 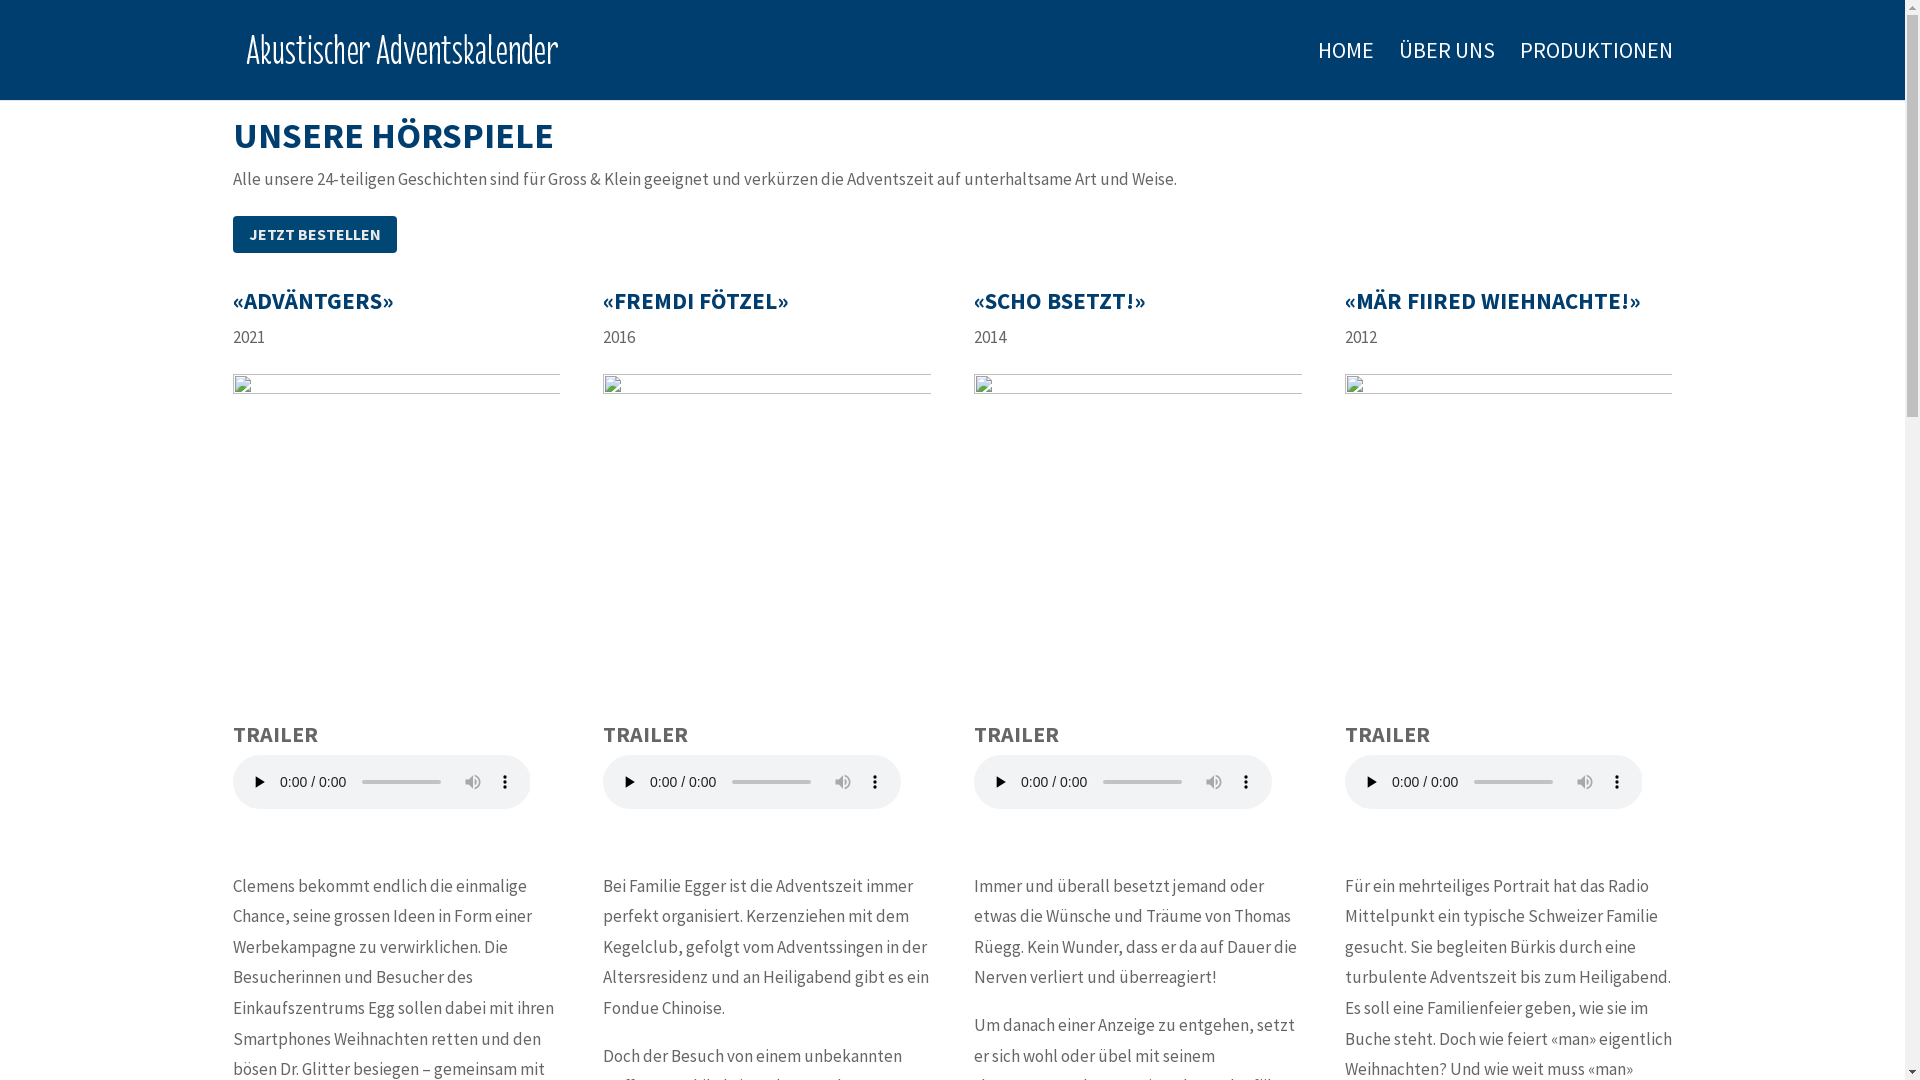 What do you see at coordinates (396, 538) in the screenshot?
I see `Coverbild_Advaentgers` at bounding box center [396, 538].